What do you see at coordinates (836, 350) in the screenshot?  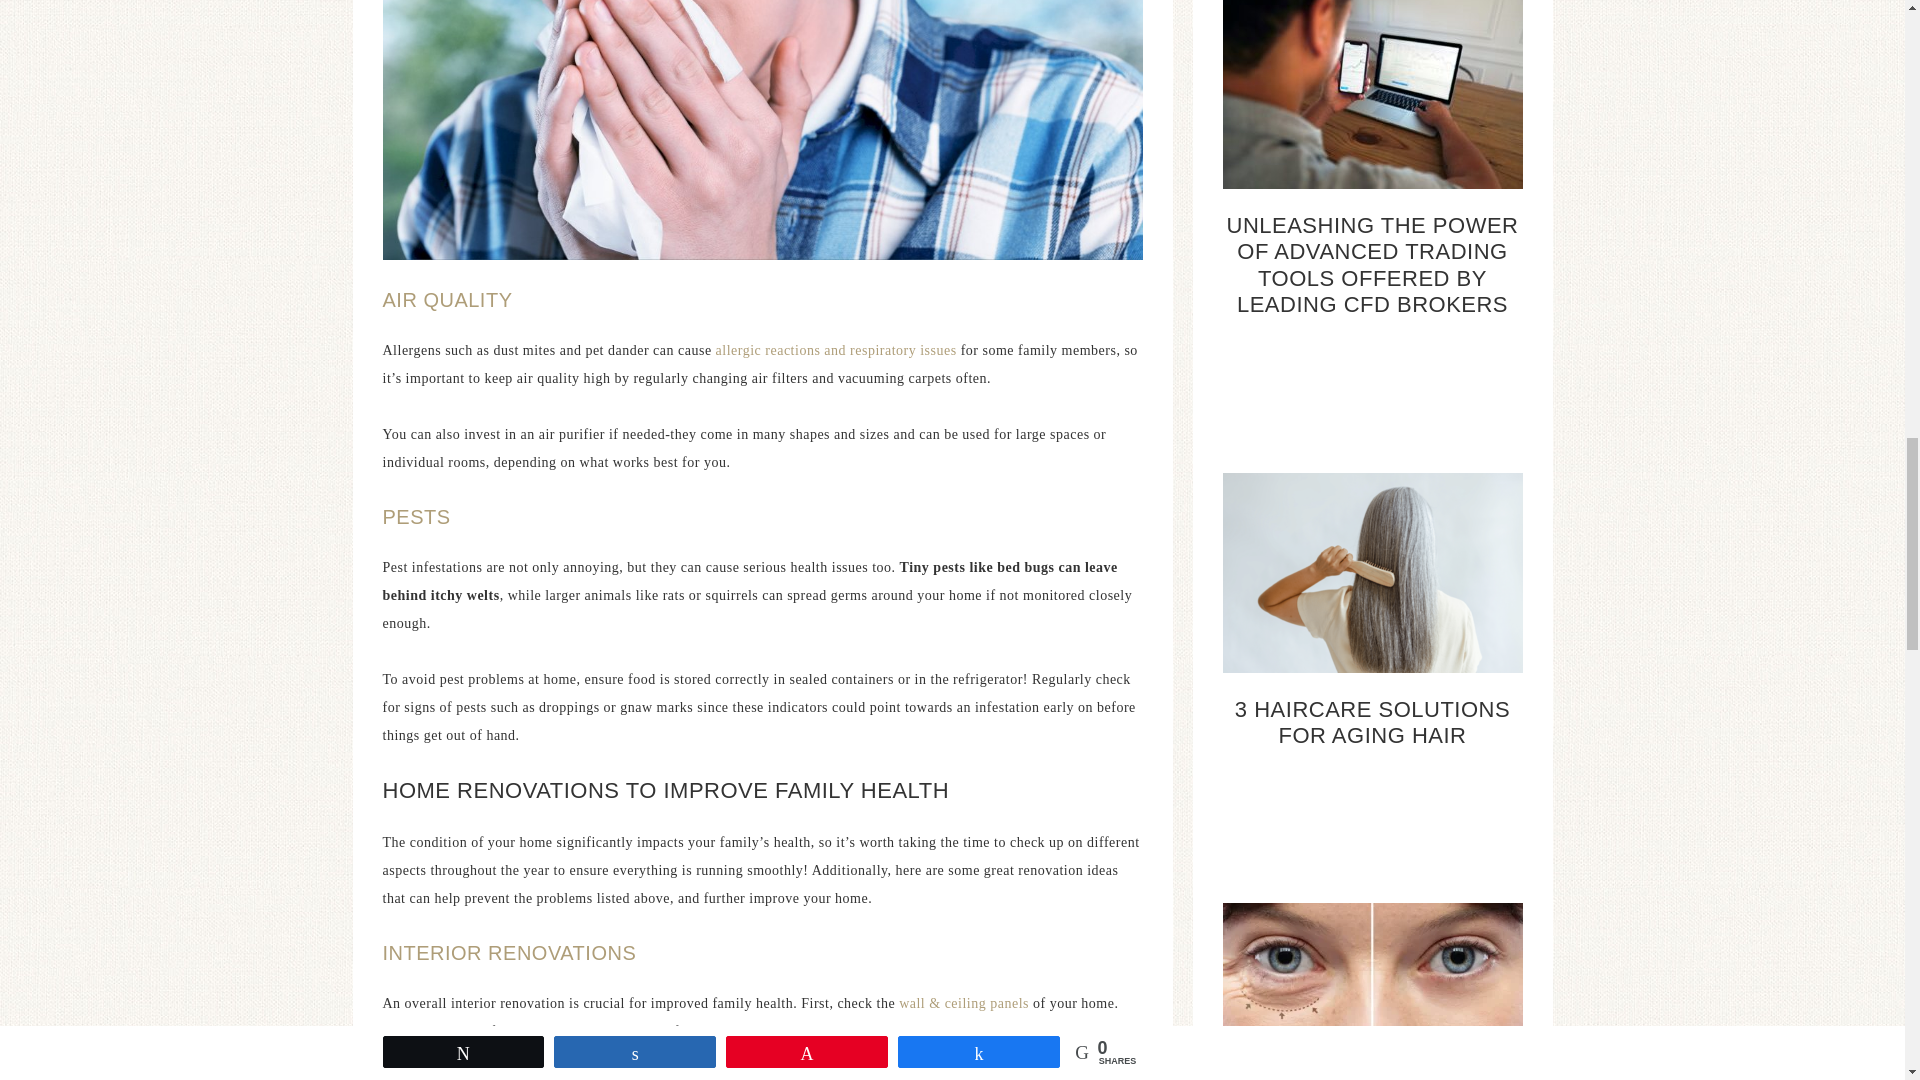 I see `allergic reactions and respiratory issues` at bounding box center [836, 350].